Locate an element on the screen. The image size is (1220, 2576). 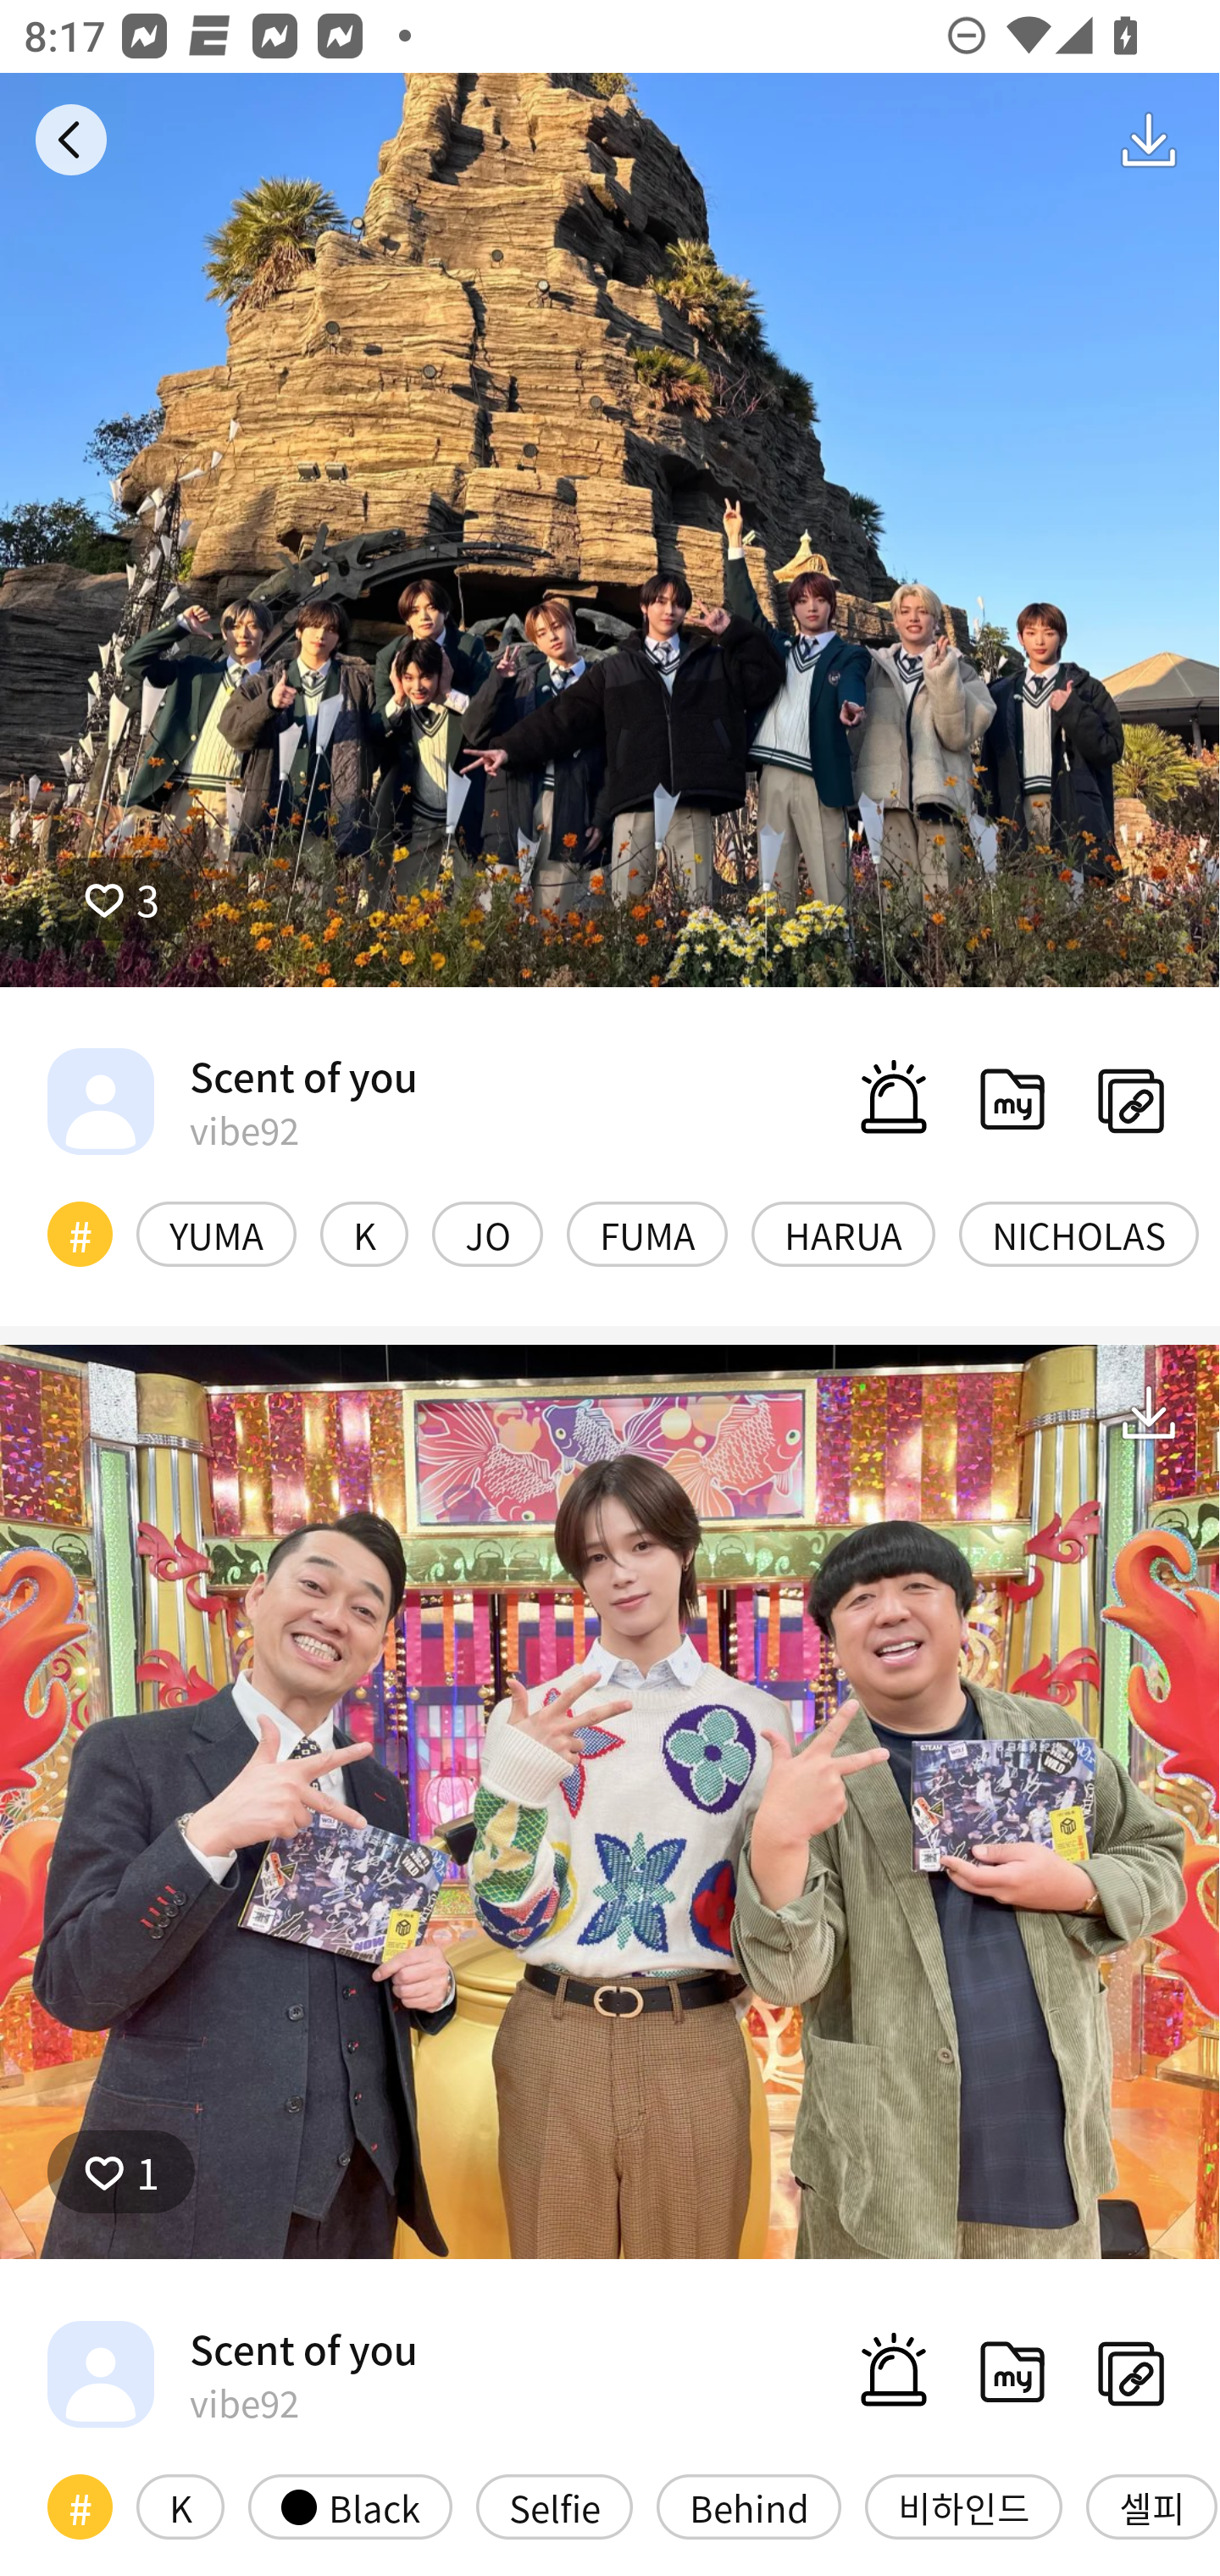
Behind is located at coordinates (749, 2507).